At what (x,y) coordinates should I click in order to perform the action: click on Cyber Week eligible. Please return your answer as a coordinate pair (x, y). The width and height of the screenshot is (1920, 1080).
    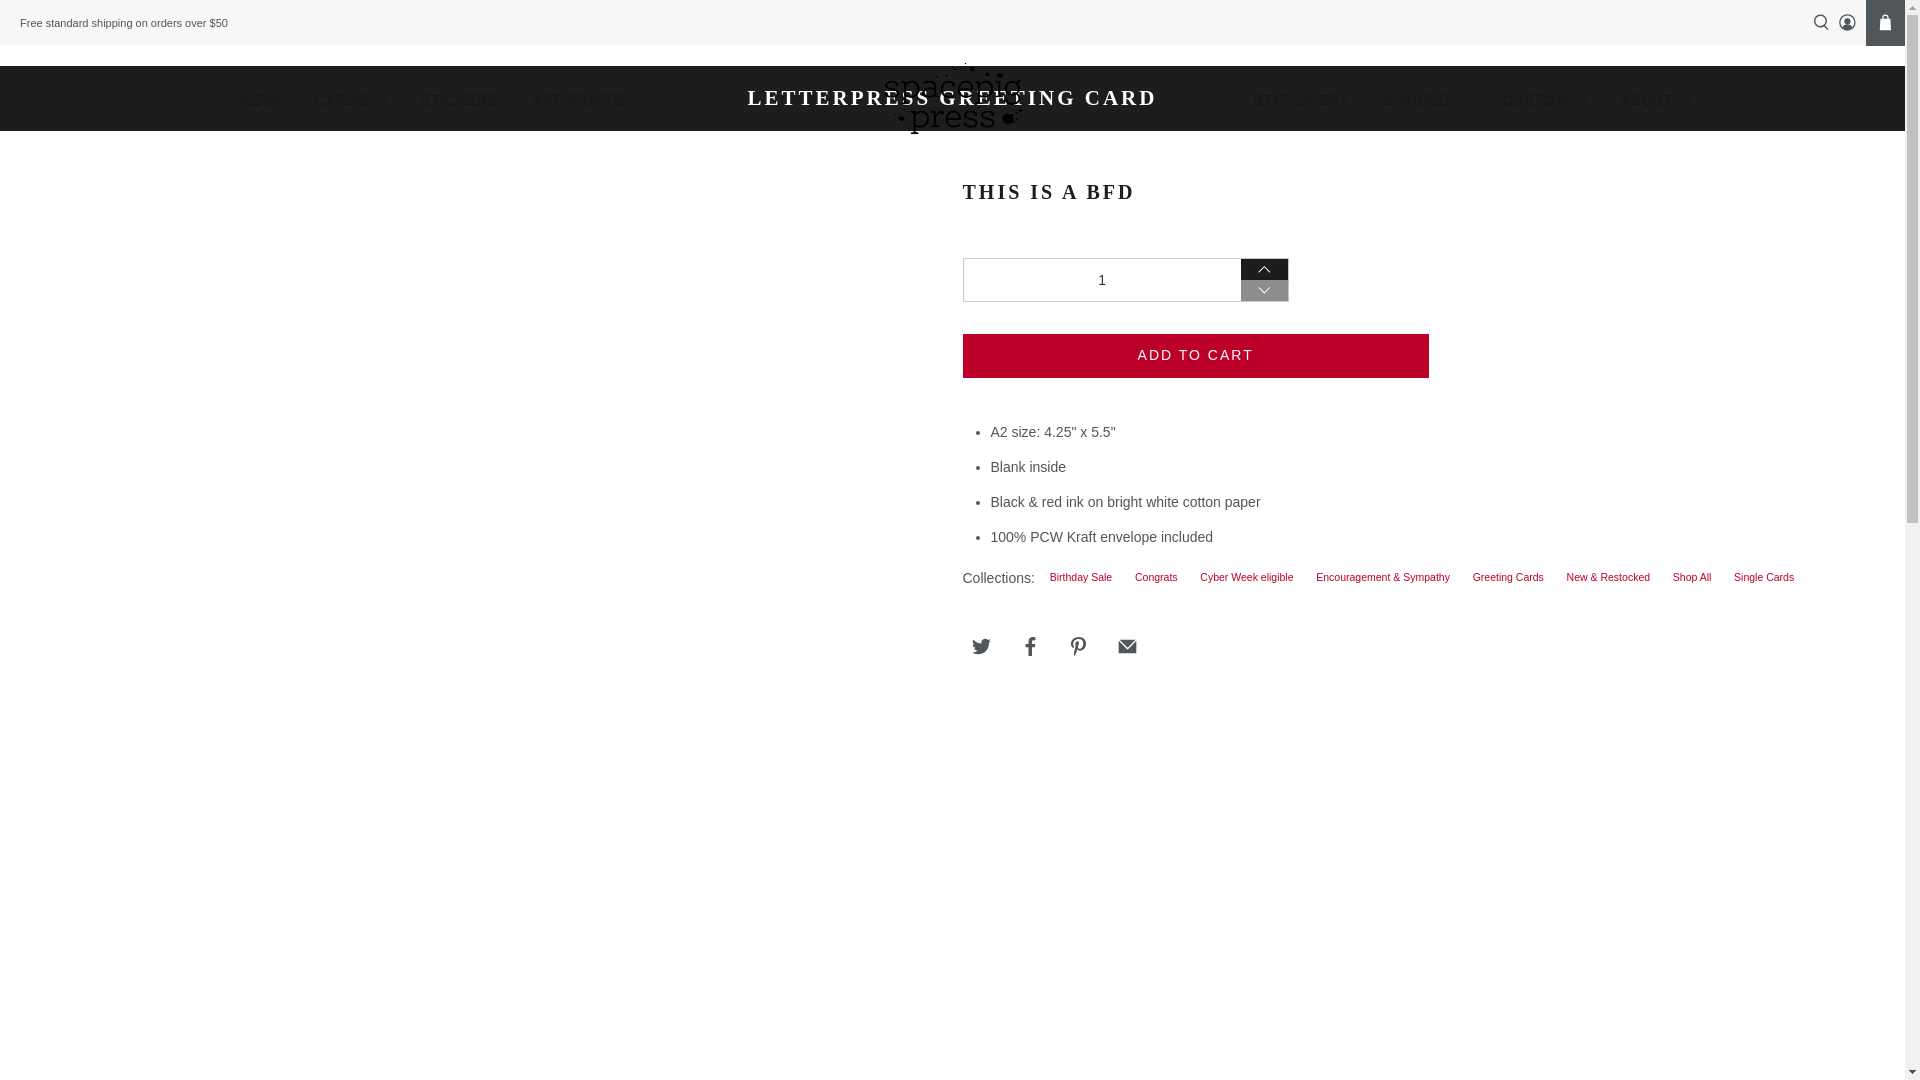
    Looking at the image, I should click on (1246, 578).